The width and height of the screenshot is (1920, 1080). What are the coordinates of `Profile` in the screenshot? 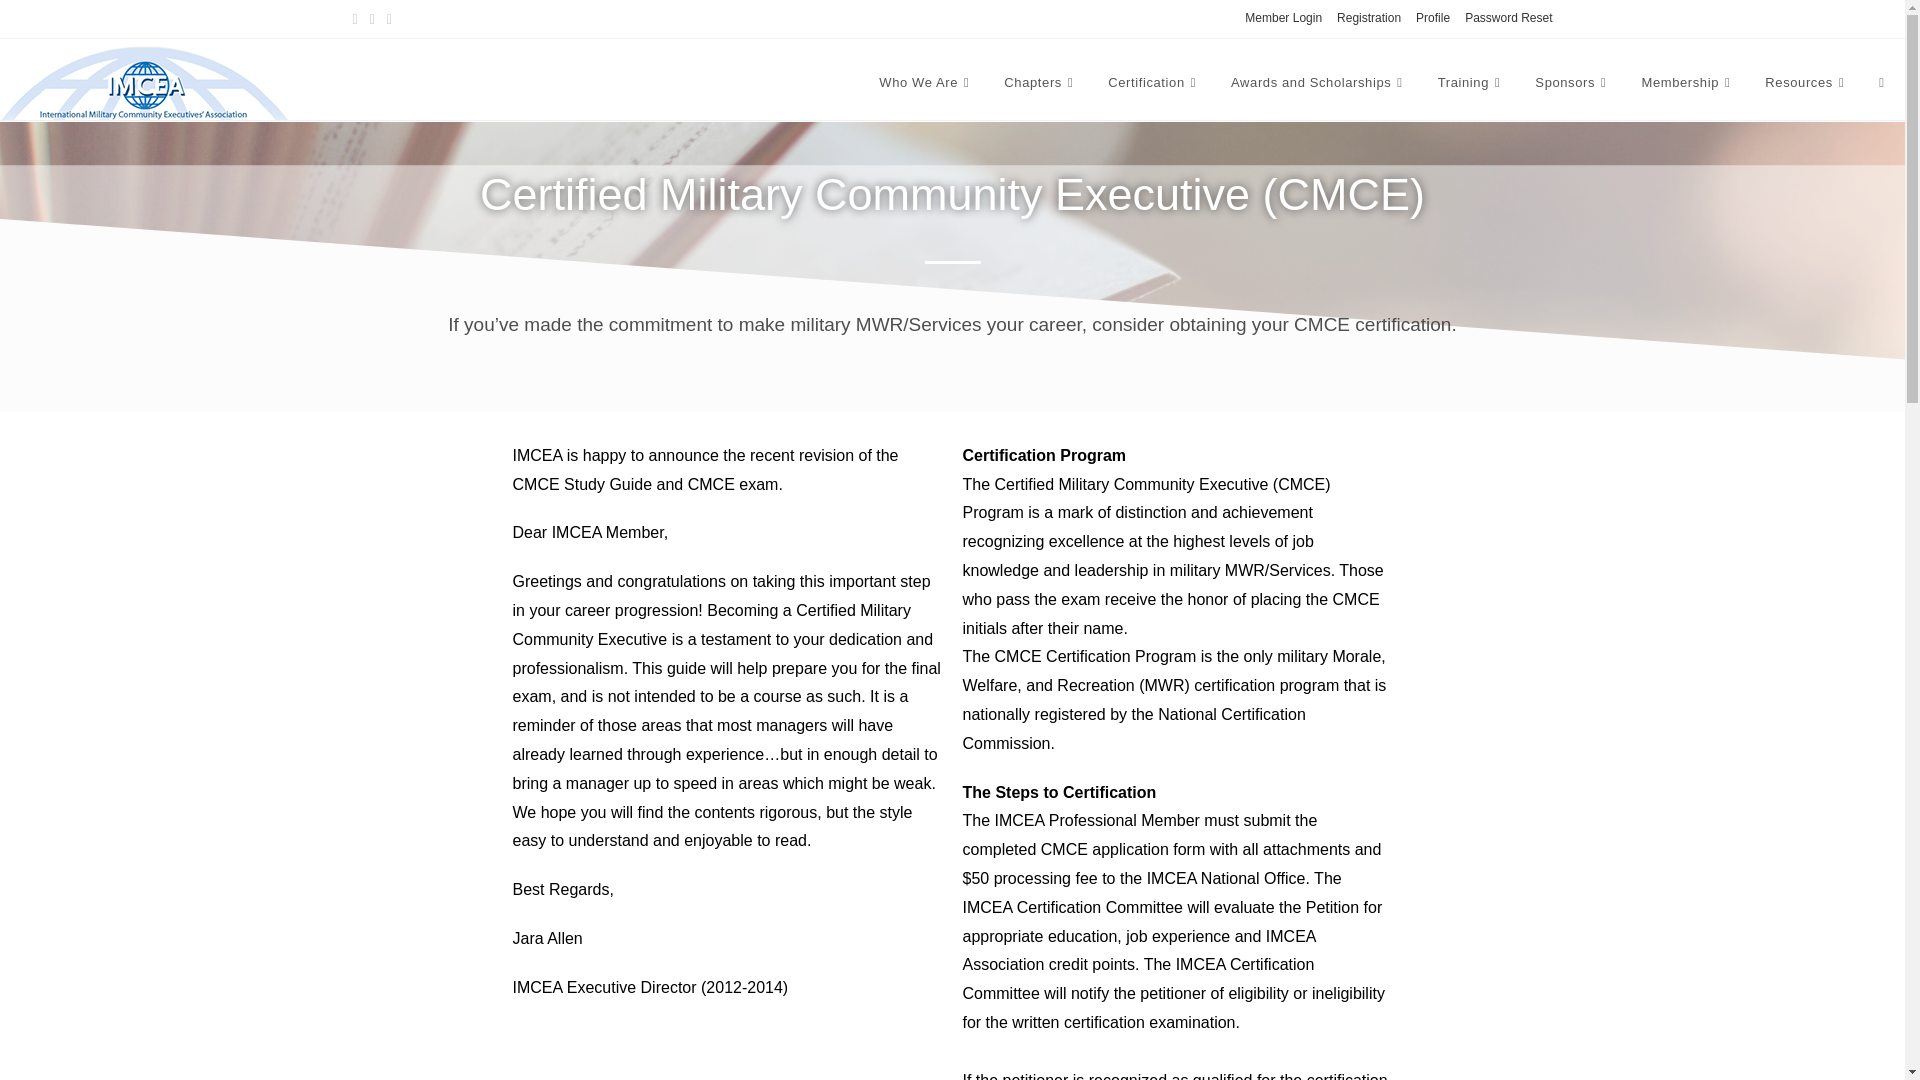 It's located at (1432, 18).